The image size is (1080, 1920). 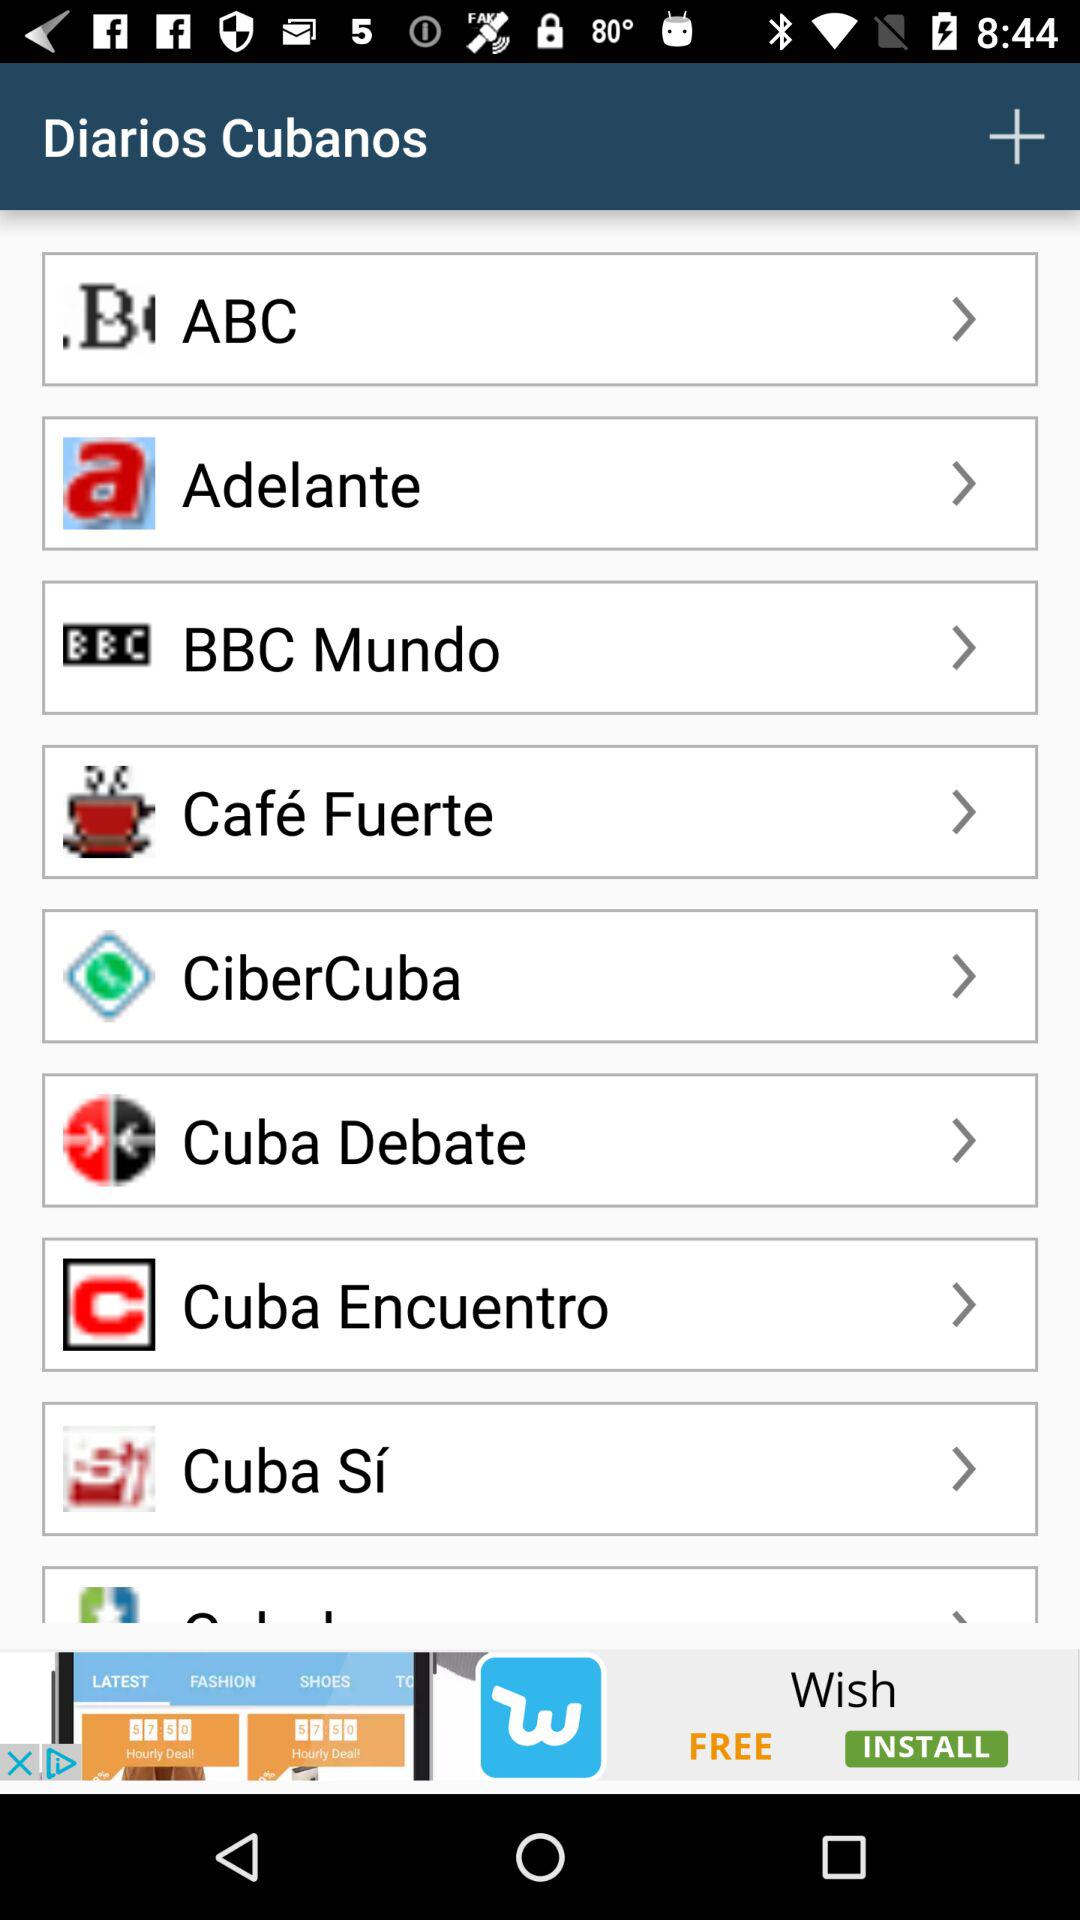 What do you see at coordinates (964, 1140) in the screenshot?
I see `click on sixth arrow icon` at bounding box center [964, 1140].